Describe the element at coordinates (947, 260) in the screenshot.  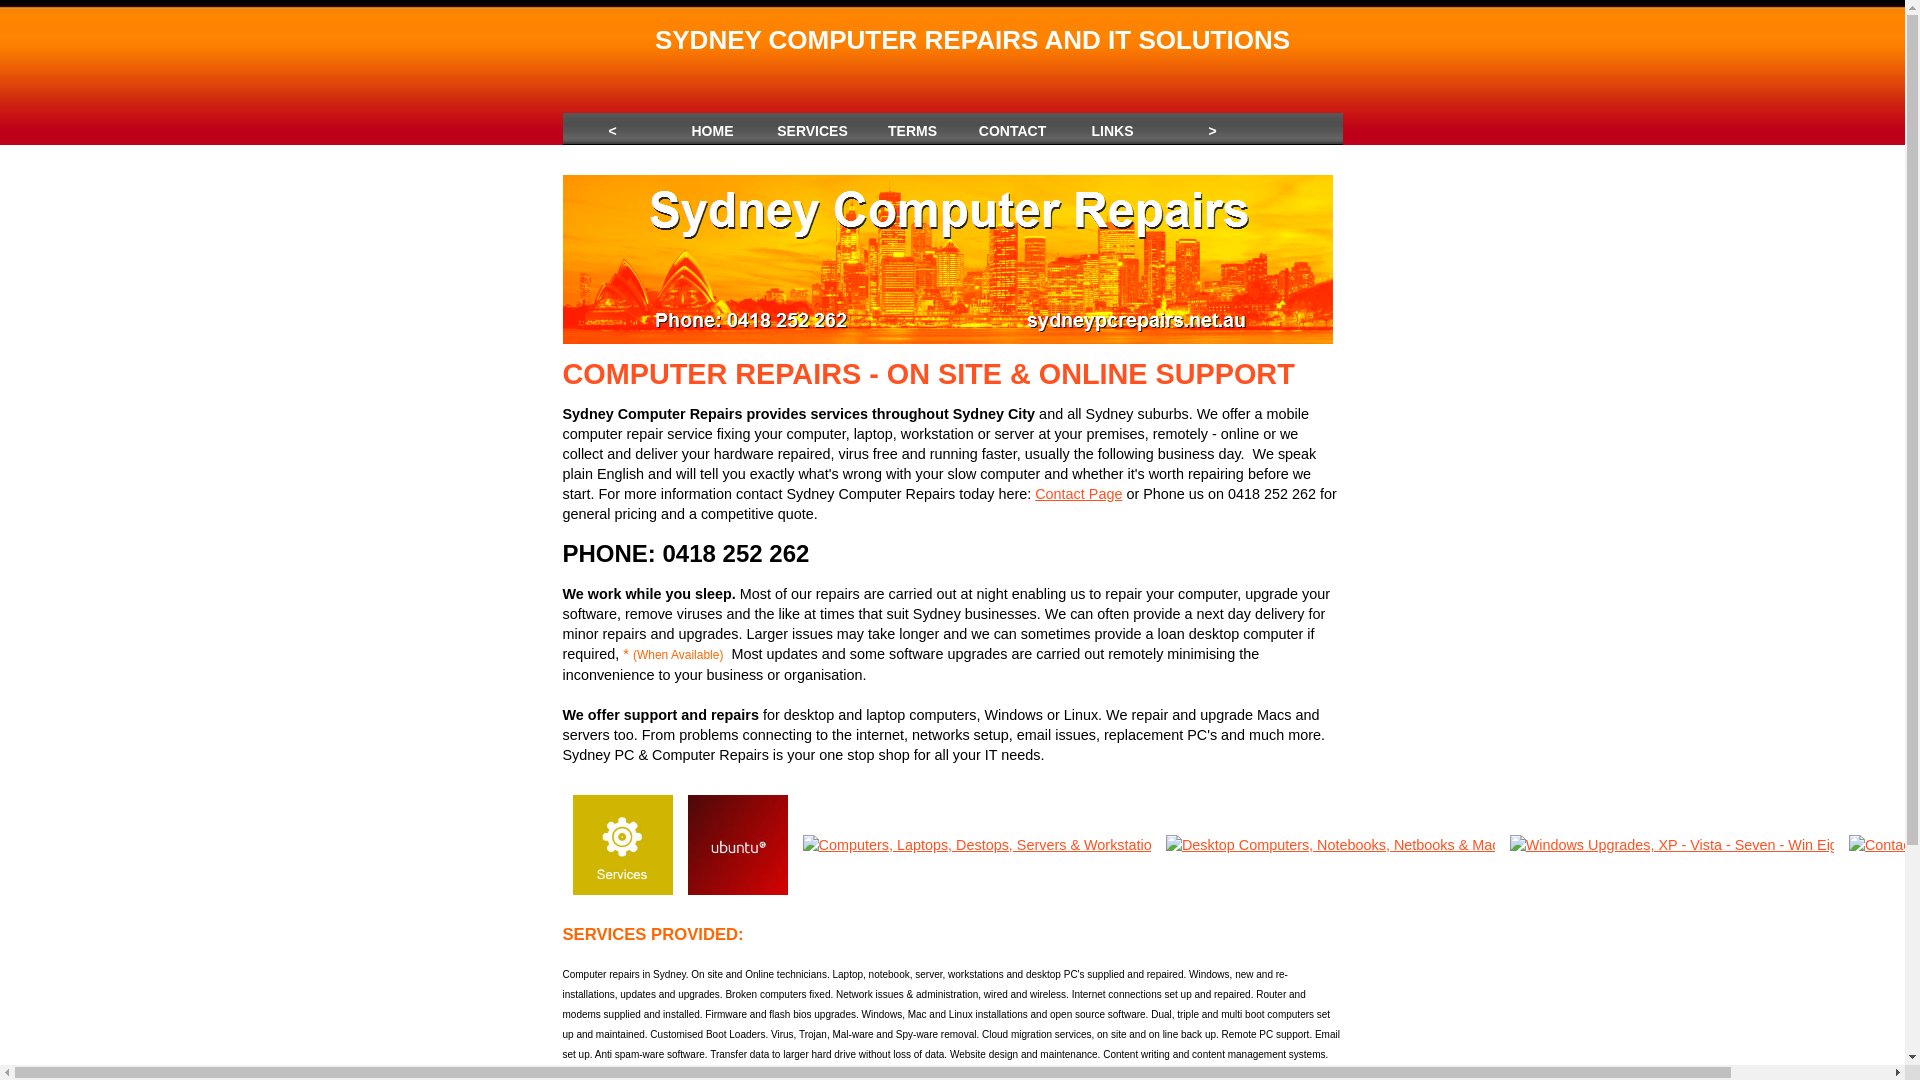
I see `Sydney Computer Repairs - Phone 0418 252 262` at that location.